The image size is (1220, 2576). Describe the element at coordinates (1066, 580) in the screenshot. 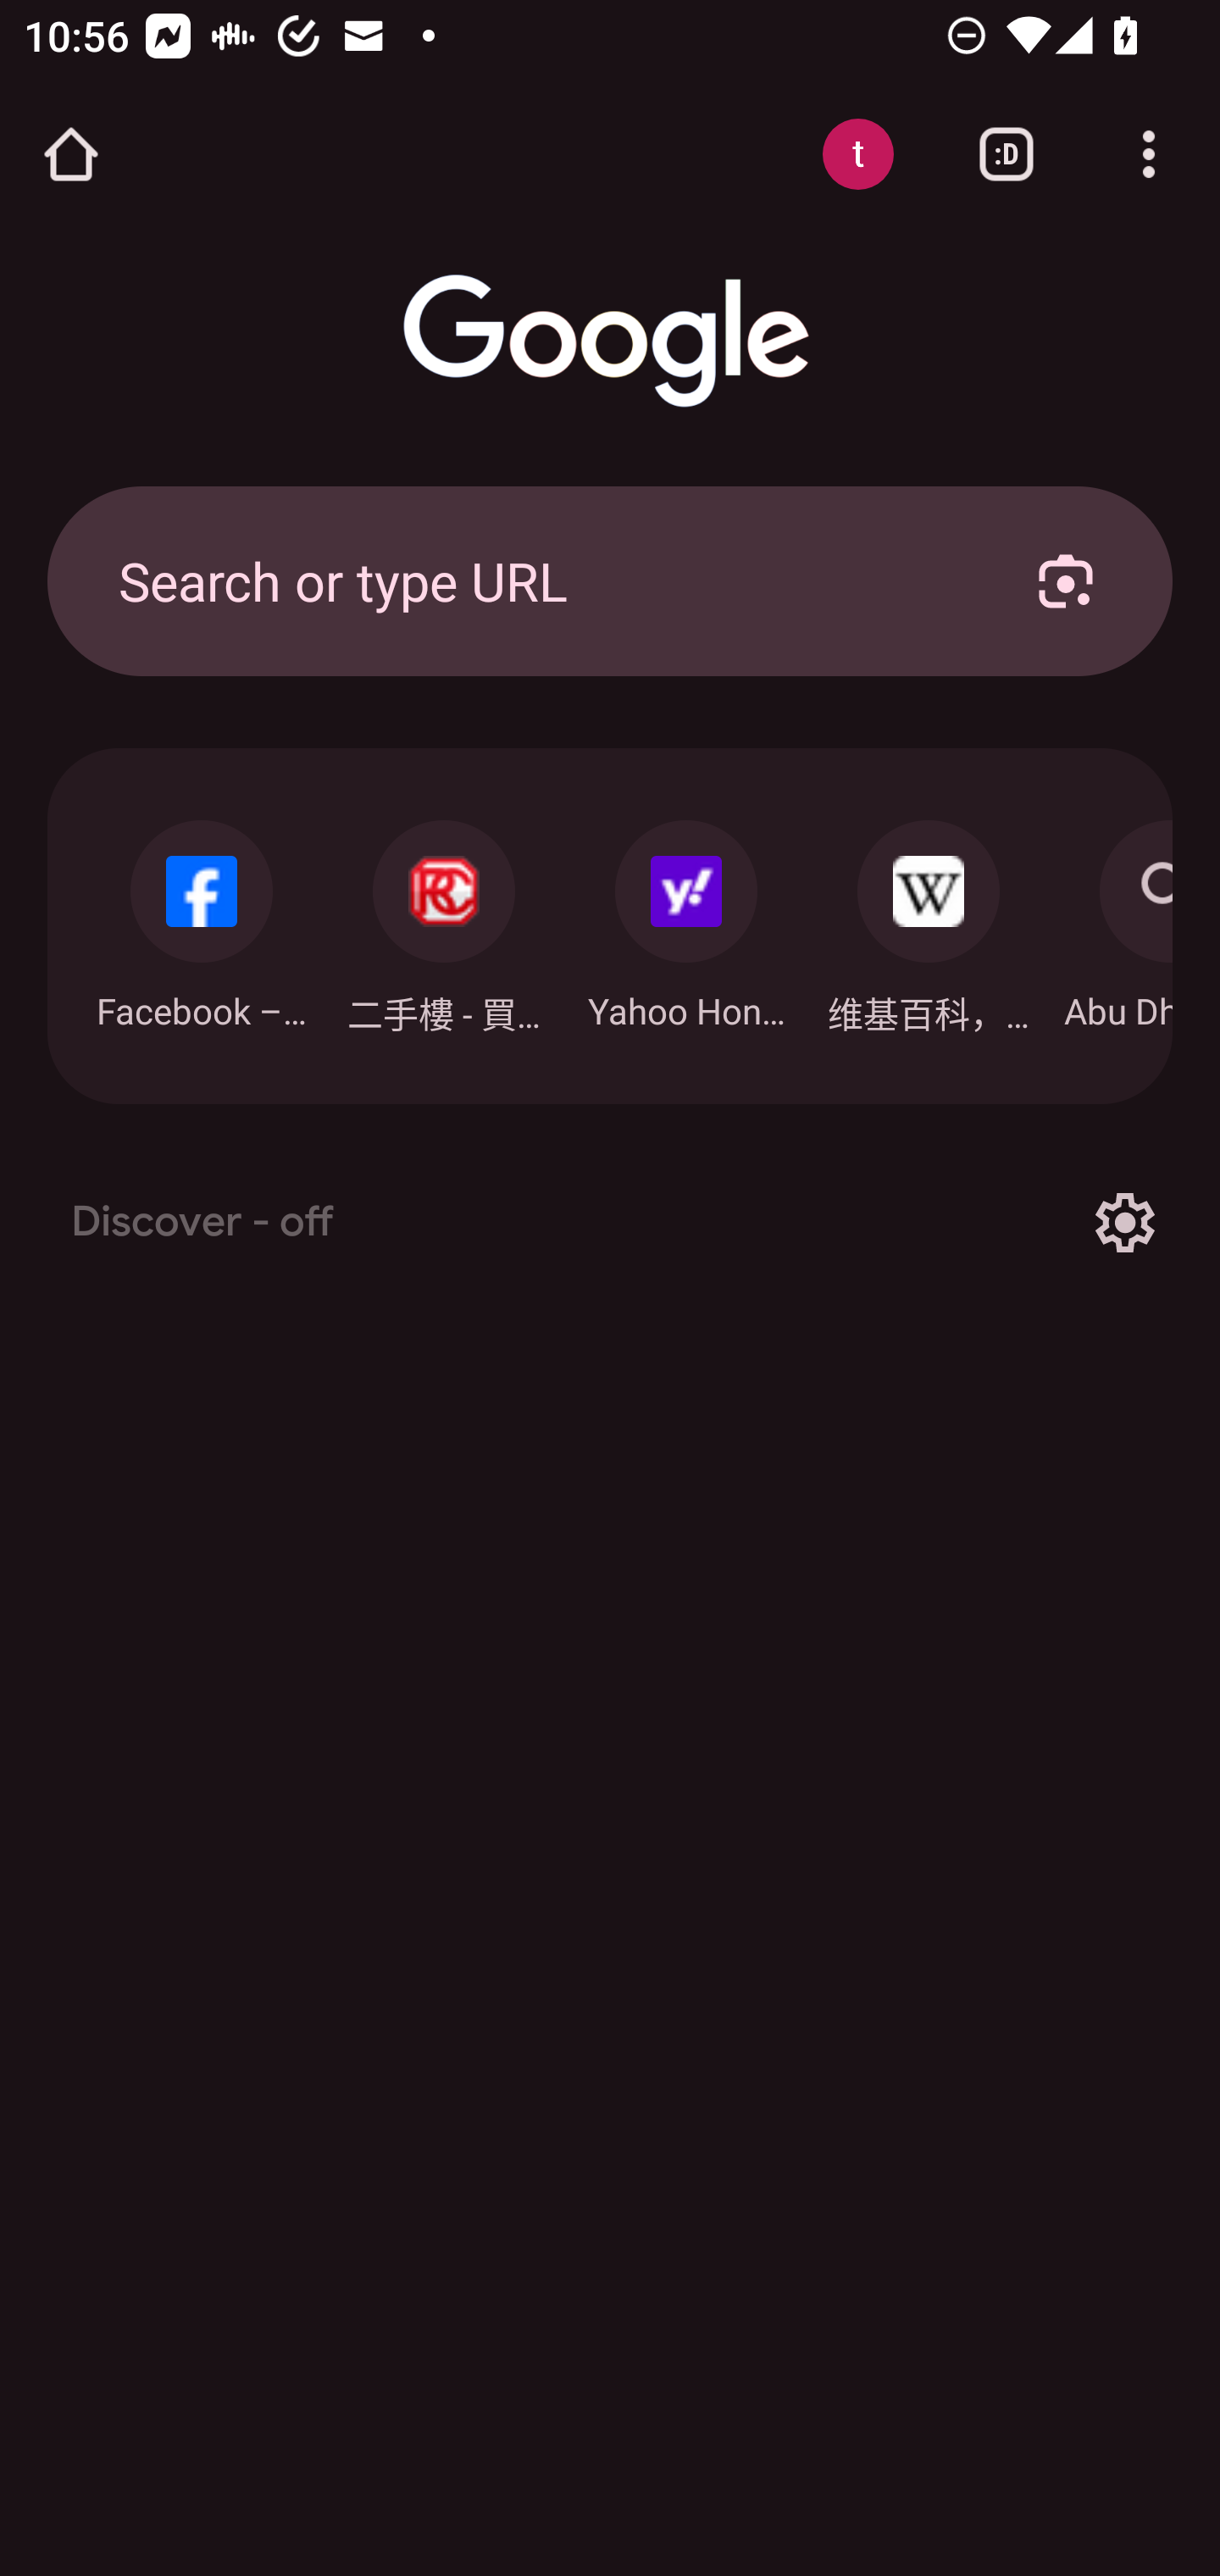

I see `Search with your camera using Google Lens` at that location.